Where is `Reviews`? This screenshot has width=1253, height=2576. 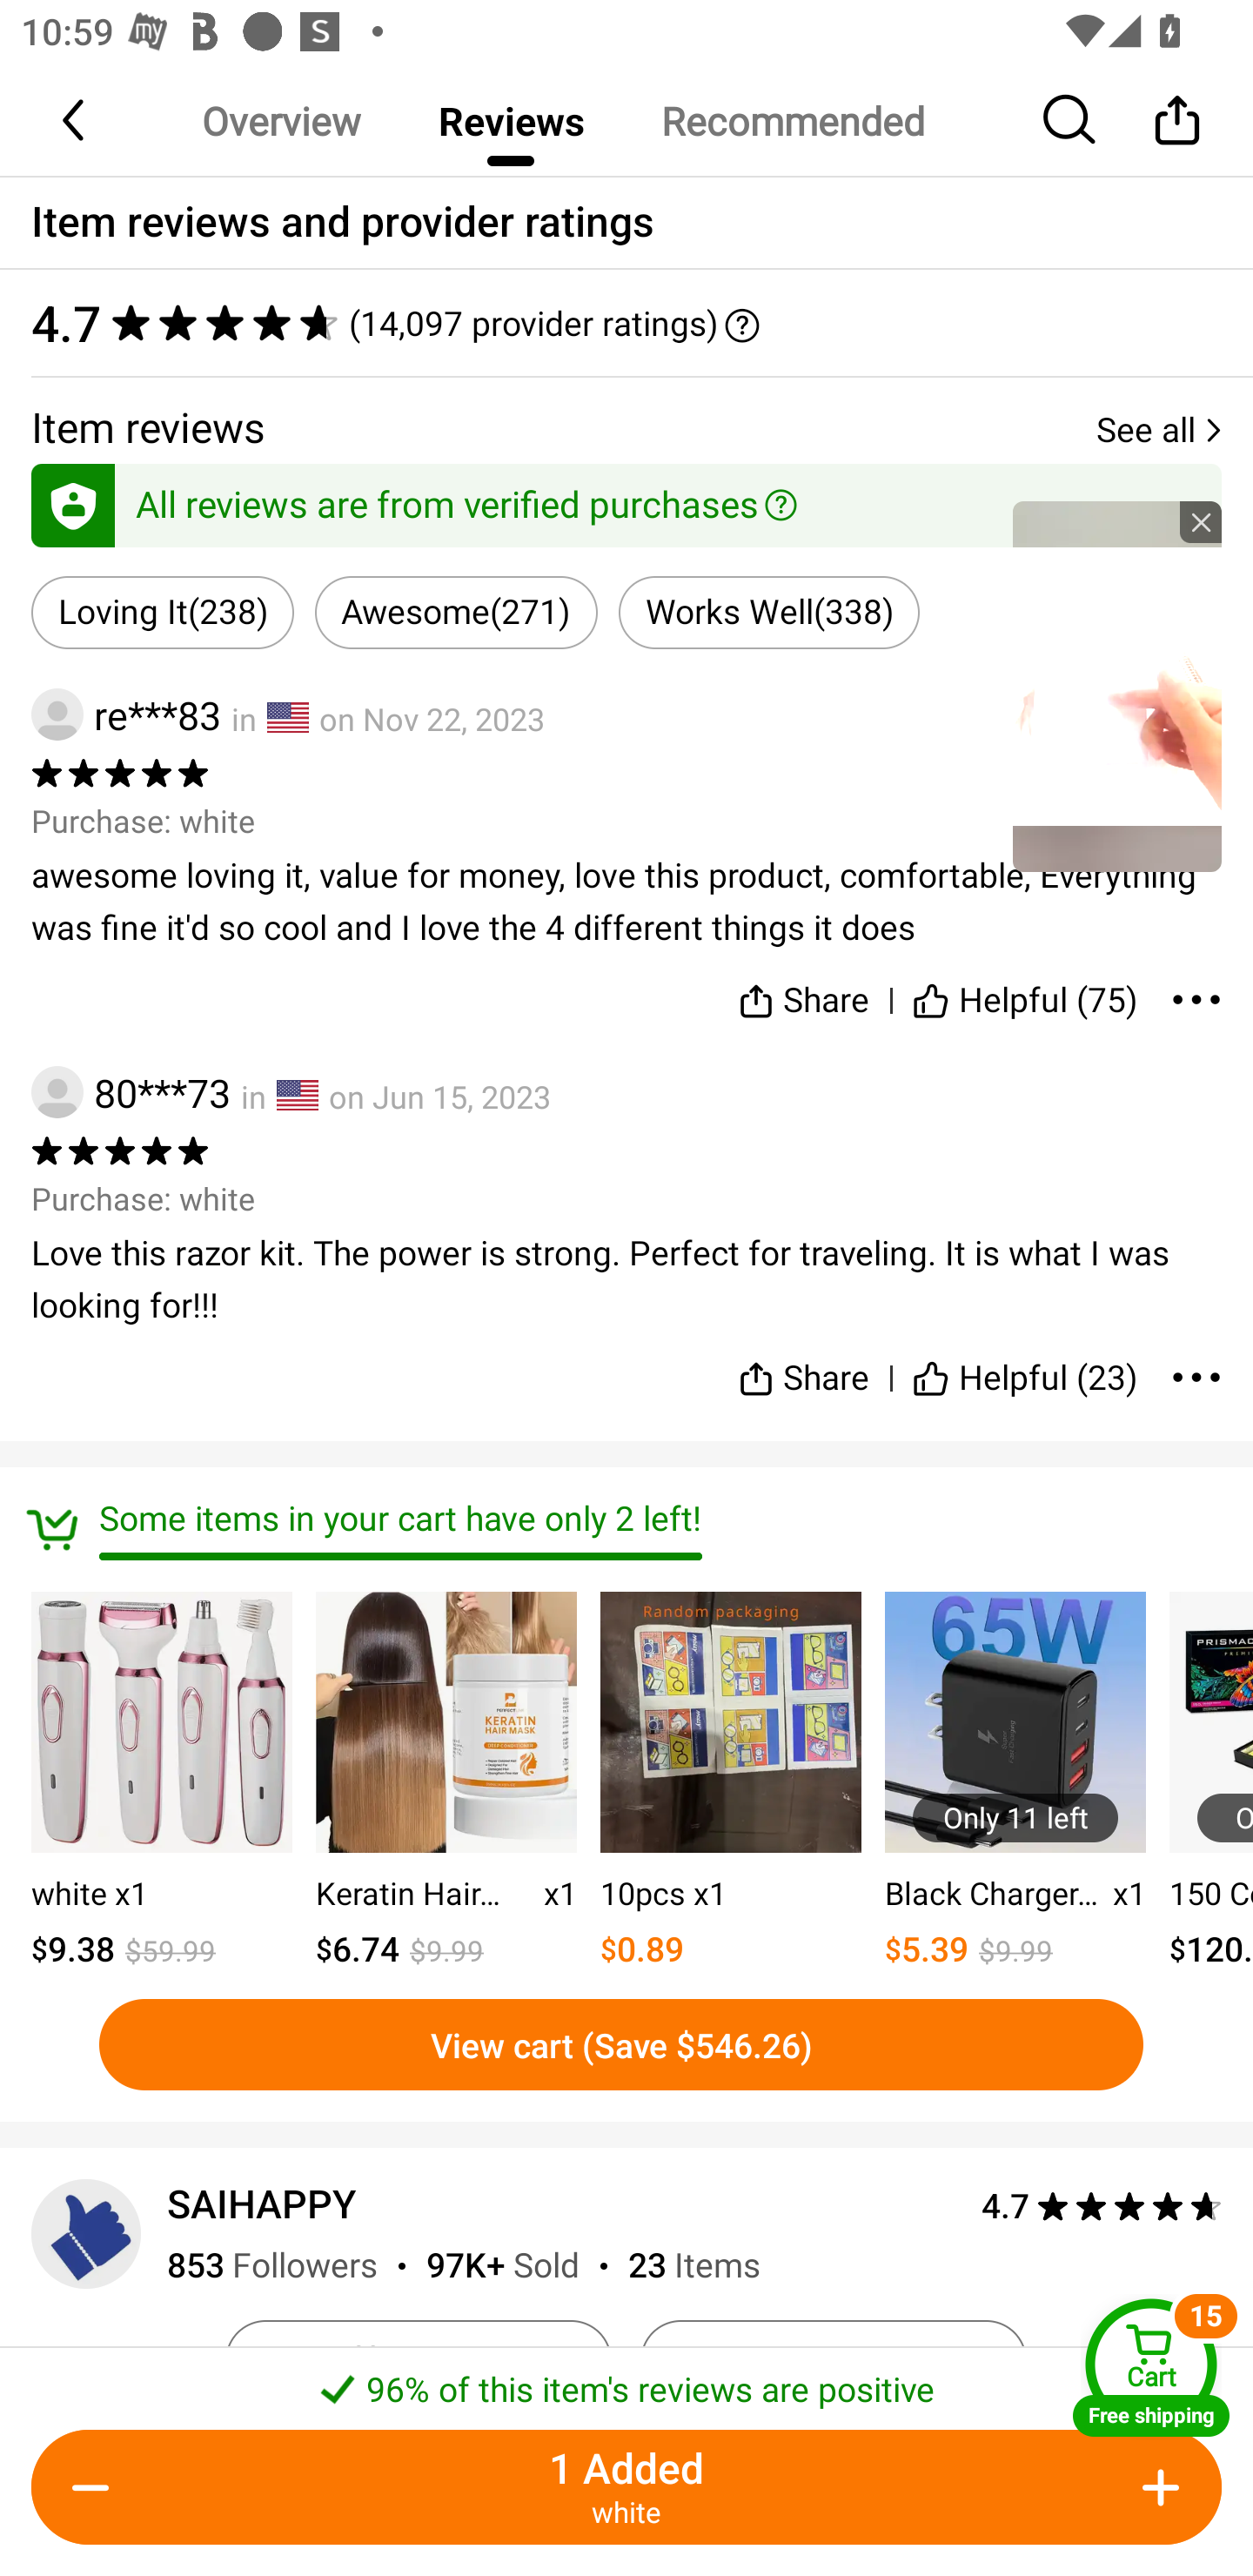 Reviews is located at coordinates (511, 120).